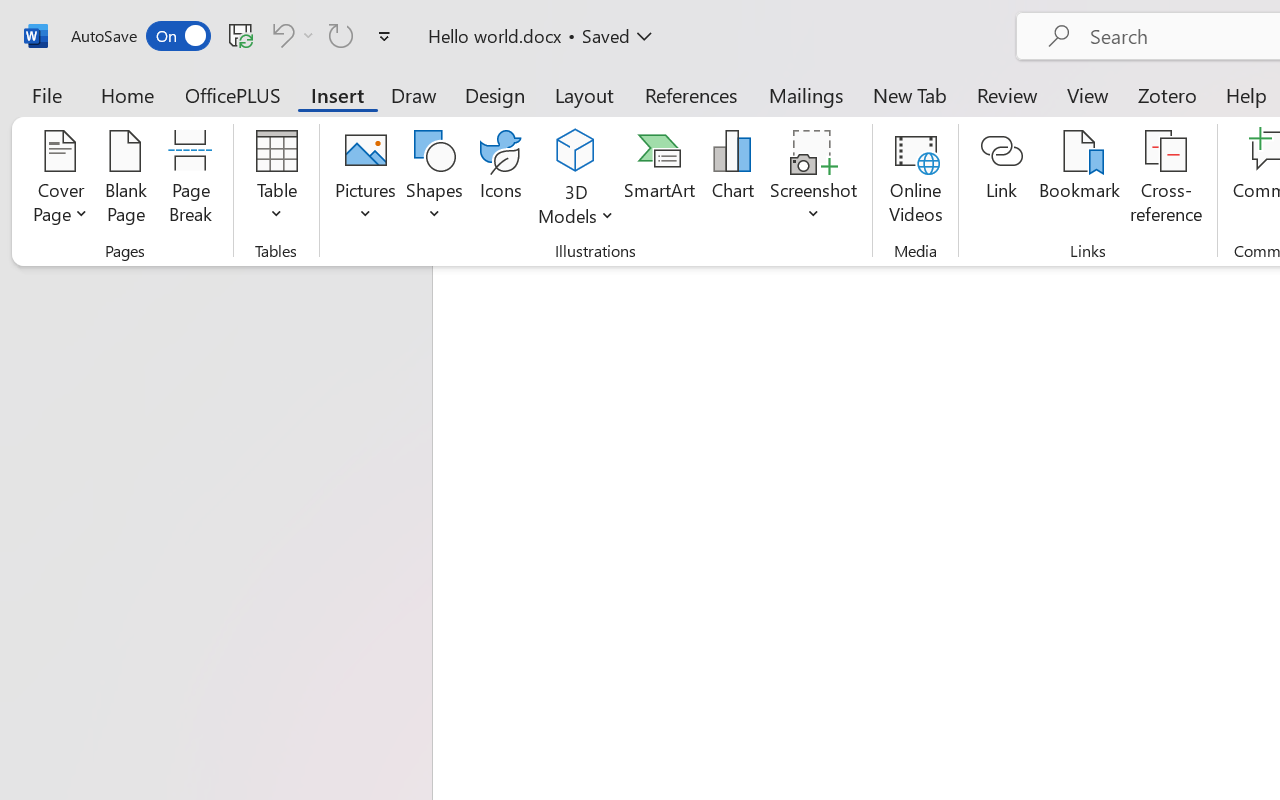 The image size is (1280, 800). What do you see at coordinates (290, 35) in the screenshot?
I see `Can't Undo` at bounding box center [290, 35].